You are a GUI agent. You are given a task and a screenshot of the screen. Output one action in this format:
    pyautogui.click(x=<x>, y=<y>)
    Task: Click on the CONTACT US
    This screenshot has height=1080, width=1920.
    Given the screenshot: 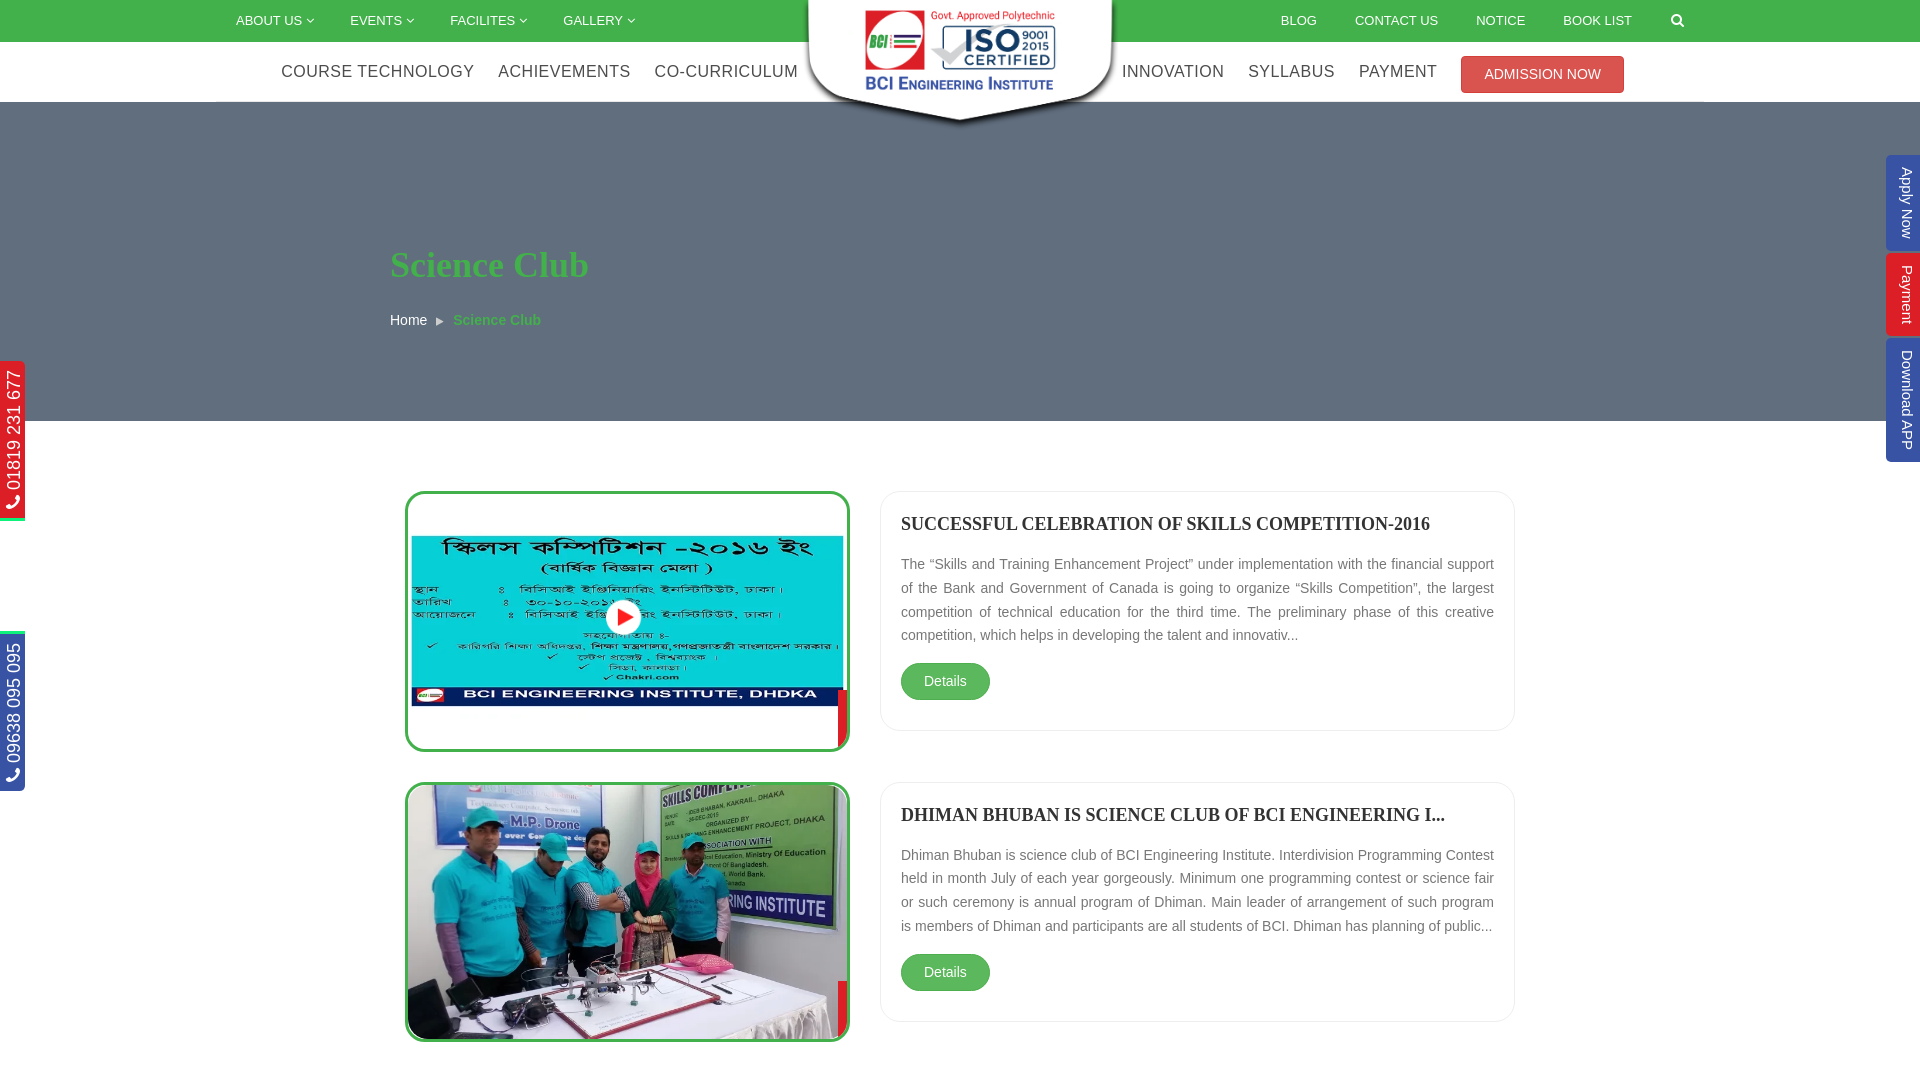 What is the action you would take?
    pyautogui.click(x=1396, y=20)
    